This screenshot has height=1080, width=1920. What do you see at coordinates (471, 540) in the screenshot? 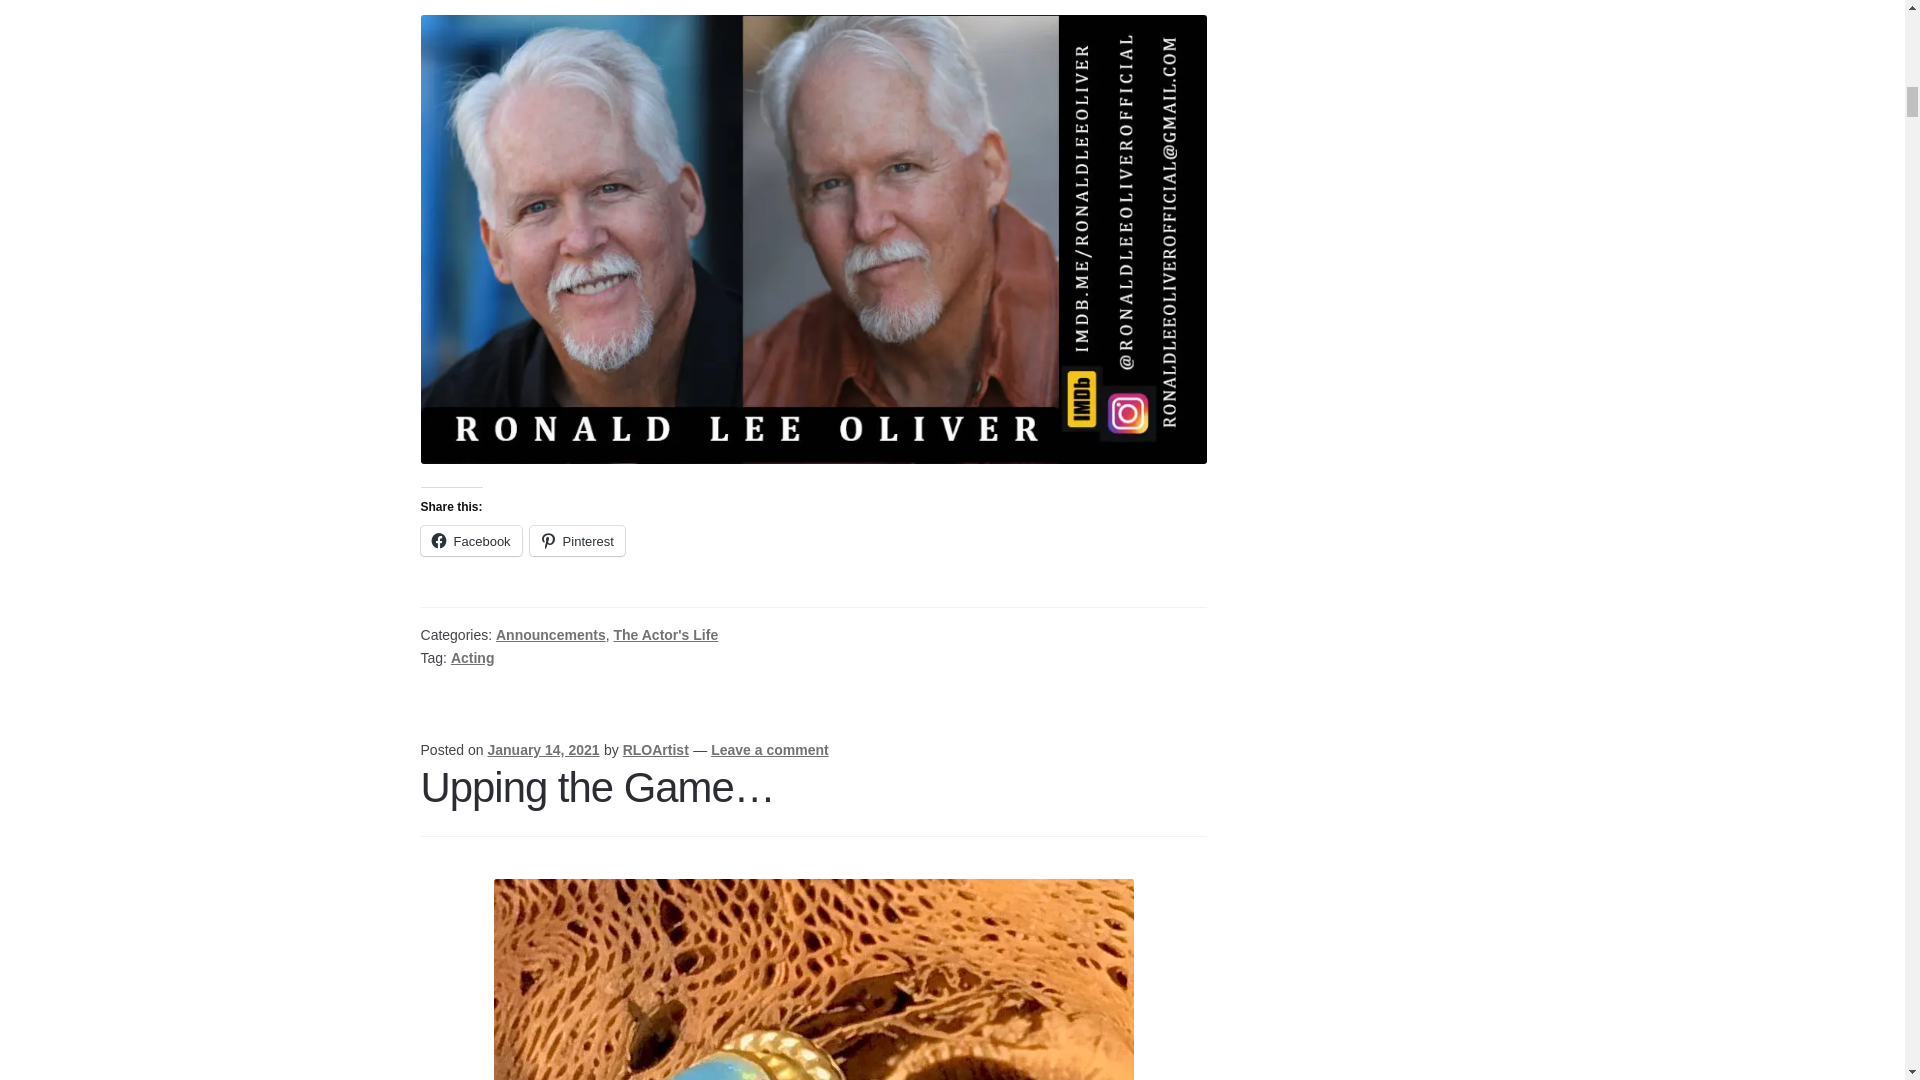
I see `Click to share on Facebook` at bounding box center [471, 540].